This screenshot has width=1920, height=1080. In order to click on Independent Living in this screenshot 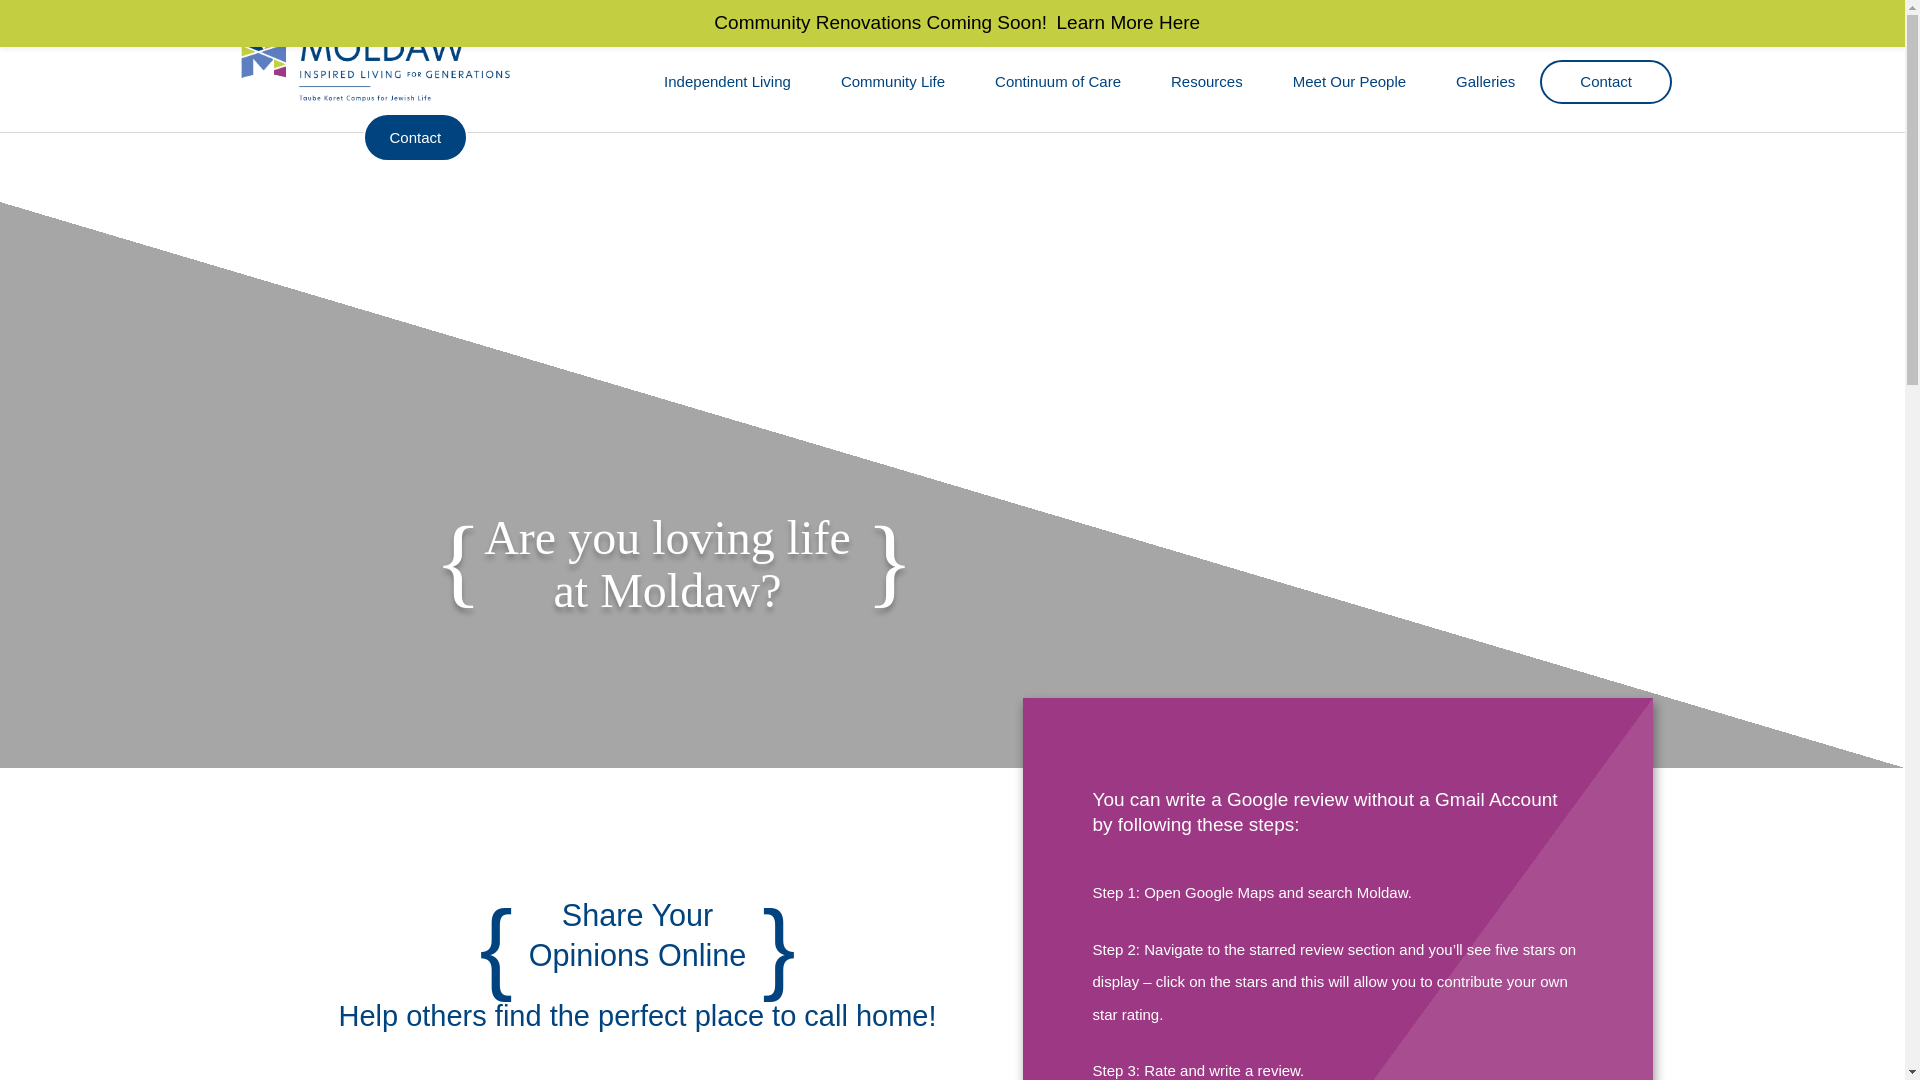, I will do `click(728, 82)`.